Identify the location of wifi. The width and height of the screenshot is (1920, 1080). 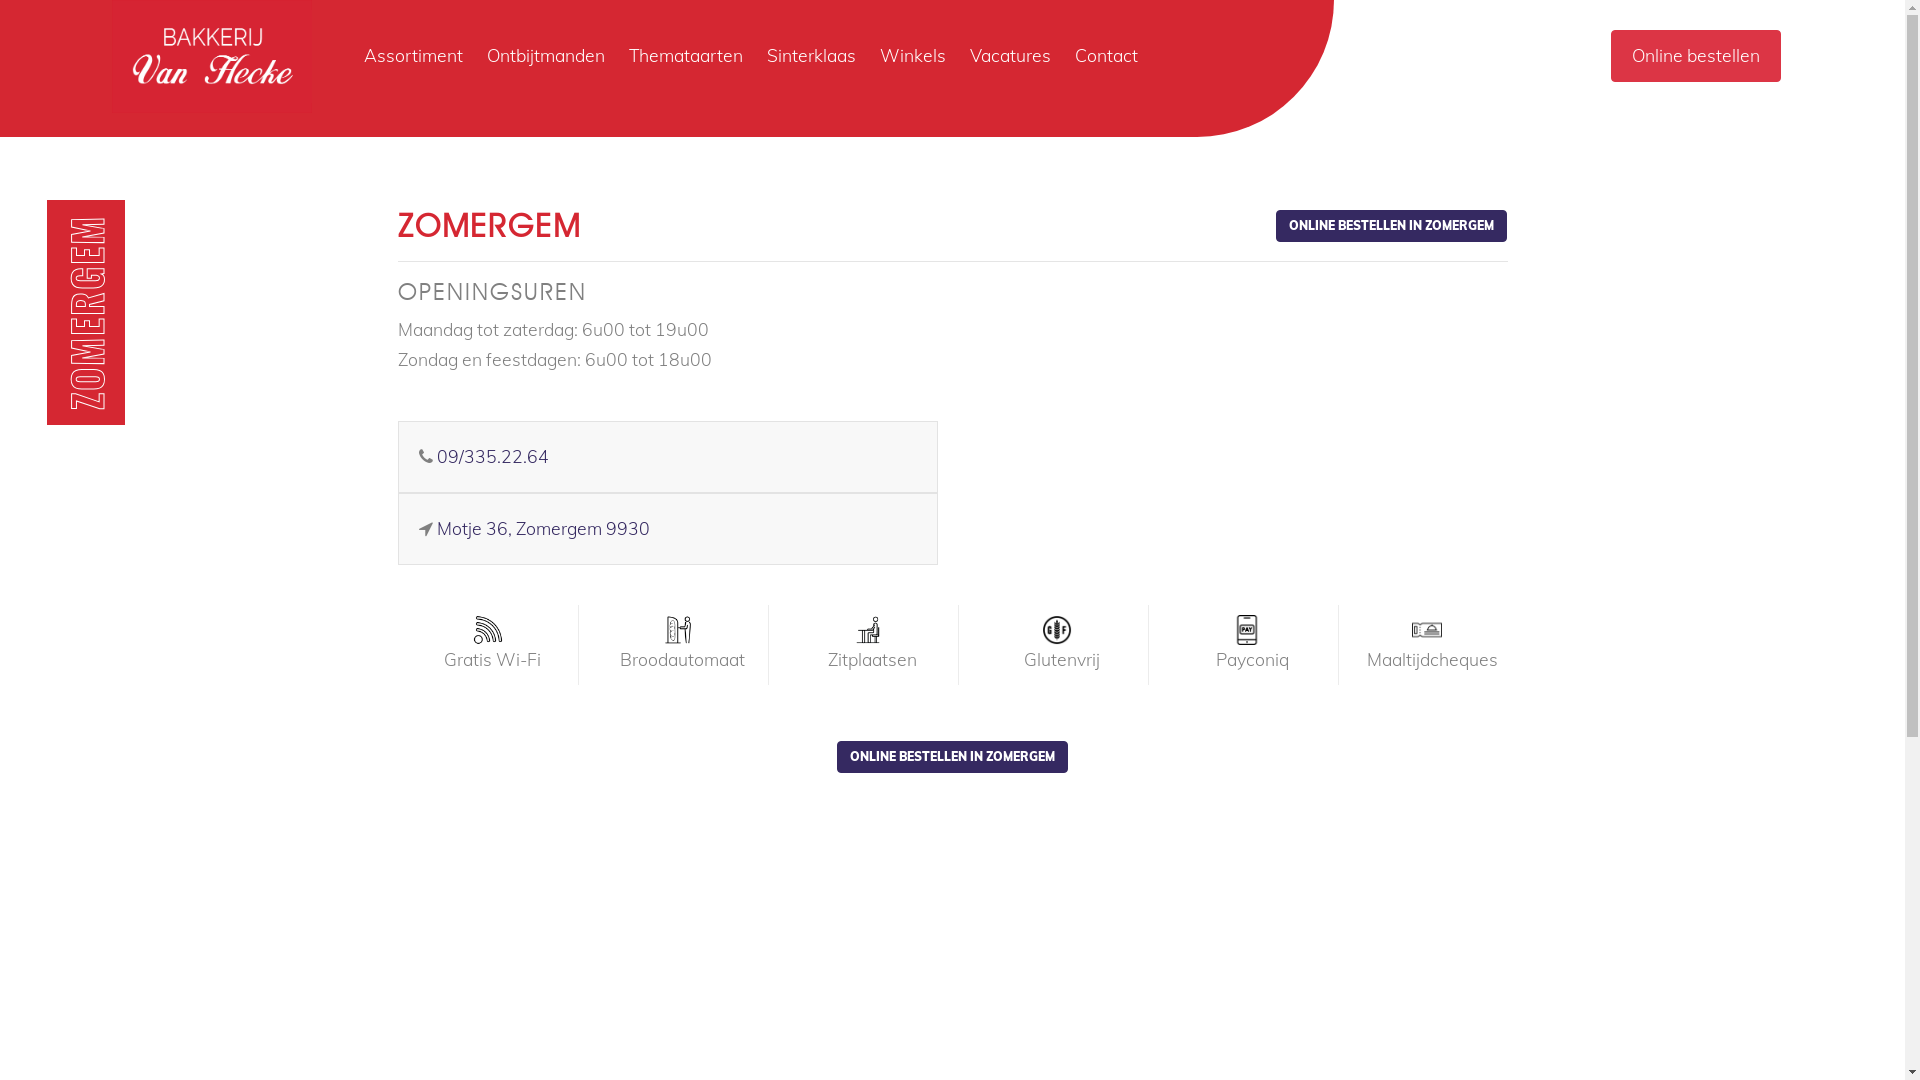
(488, 630).